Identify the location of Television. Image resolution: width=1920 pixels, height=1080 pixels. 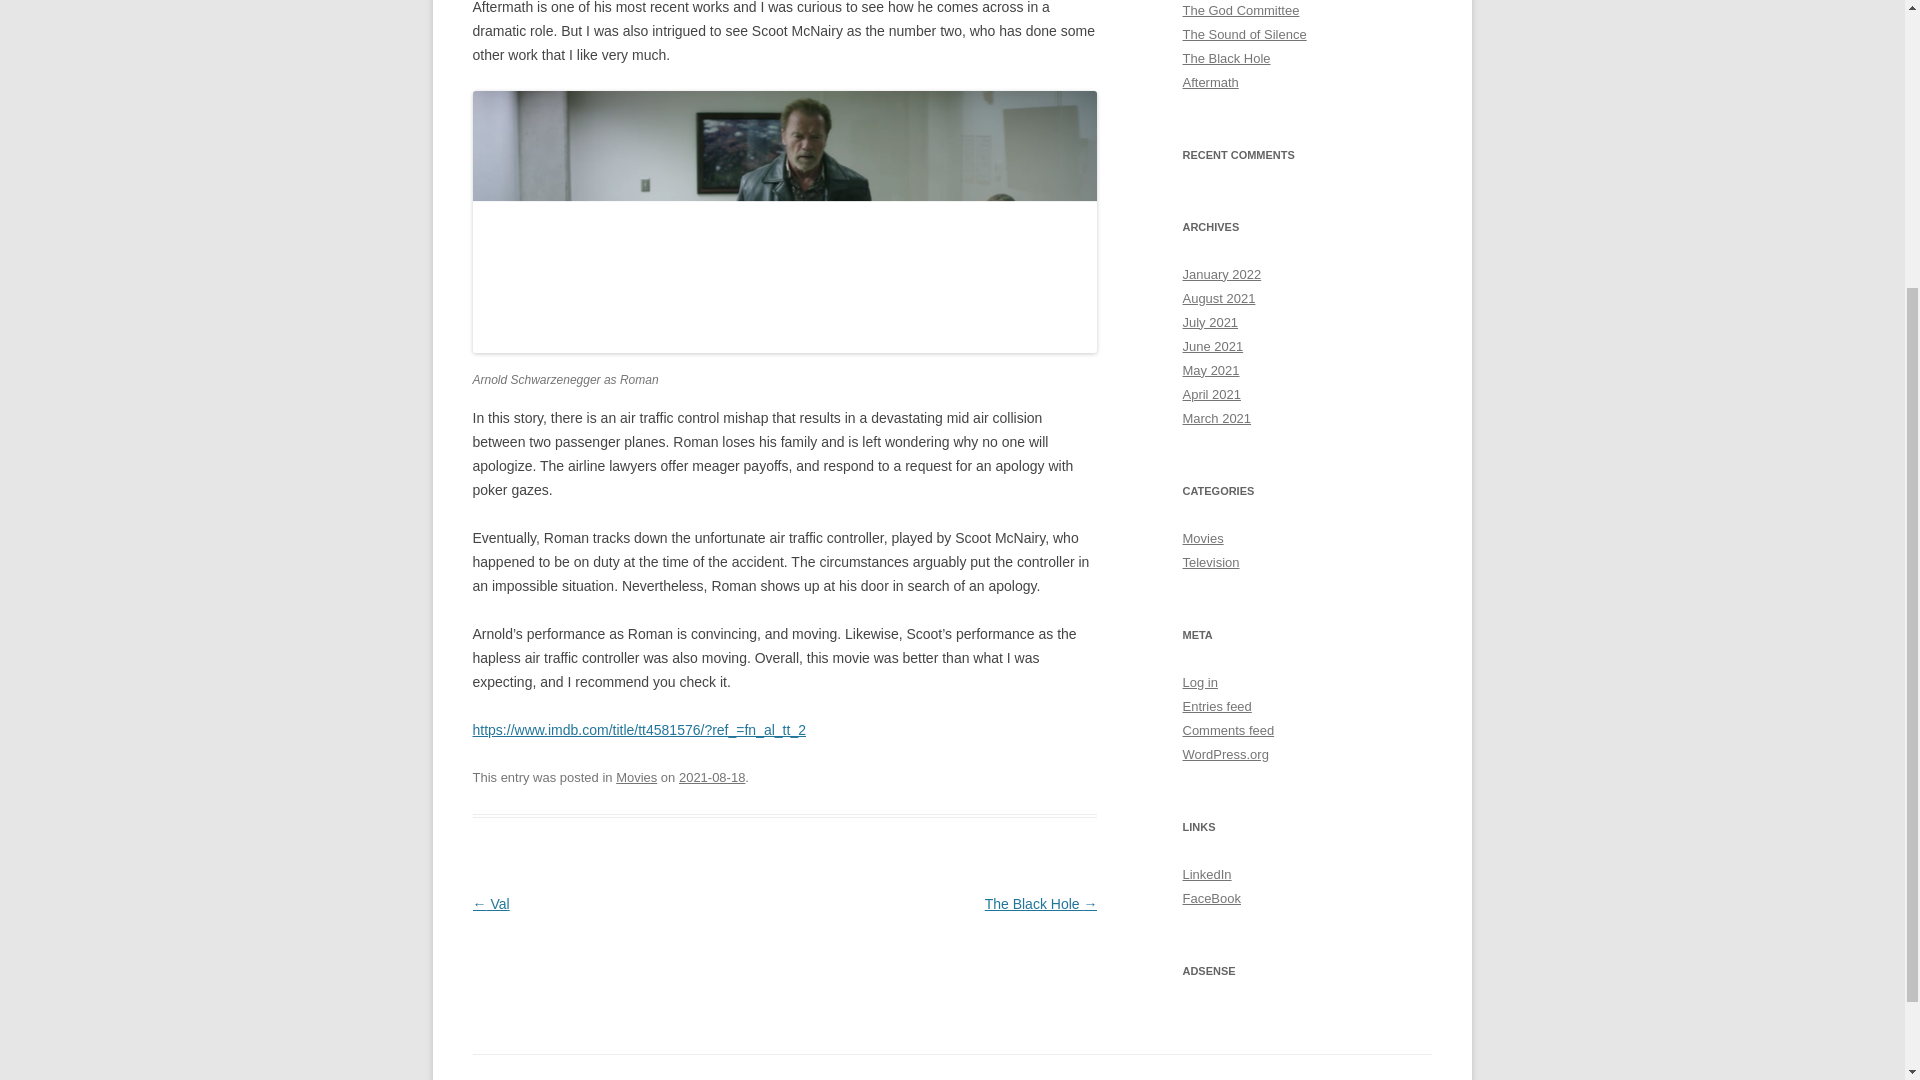
(1210, 562).